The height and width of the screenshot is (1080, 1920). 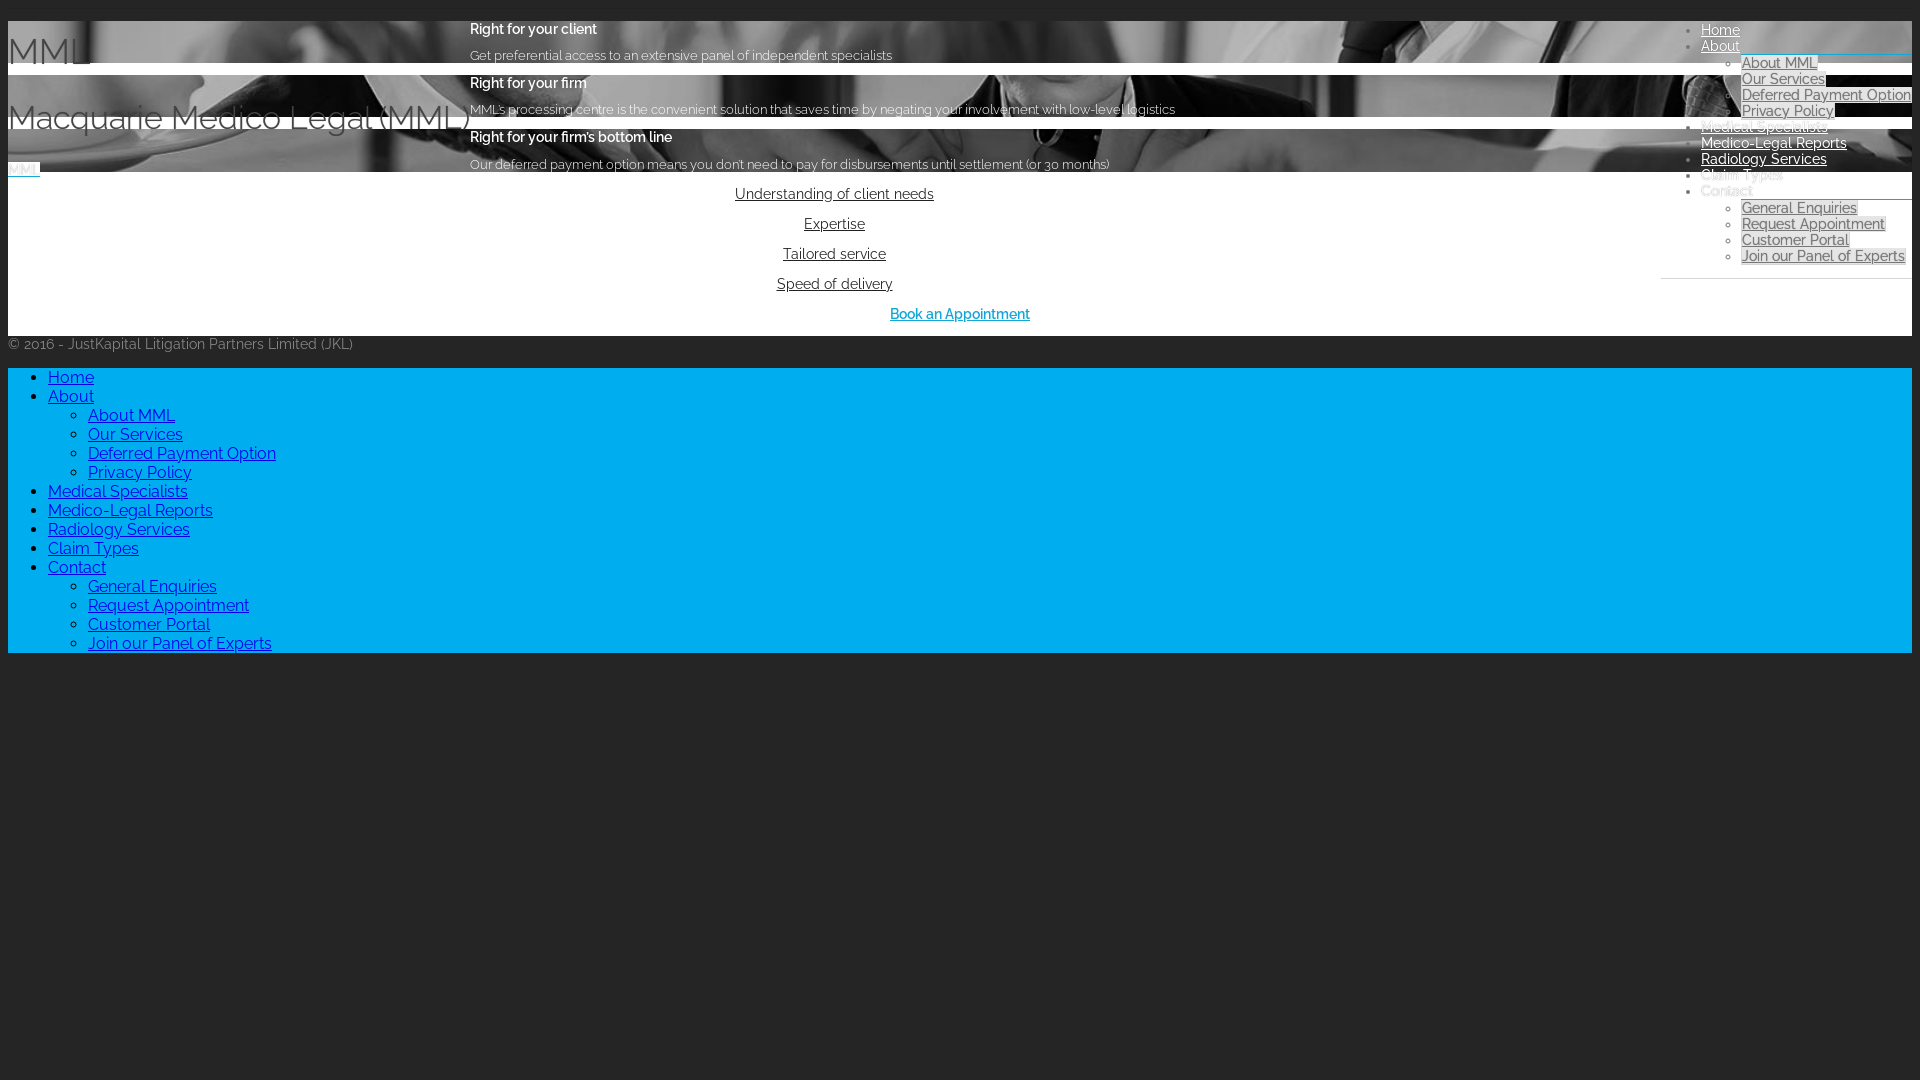 What do you see at coordinates (119, 530) in the screenshot?
I see `Radiology Services` at bounding box center [119, 530].